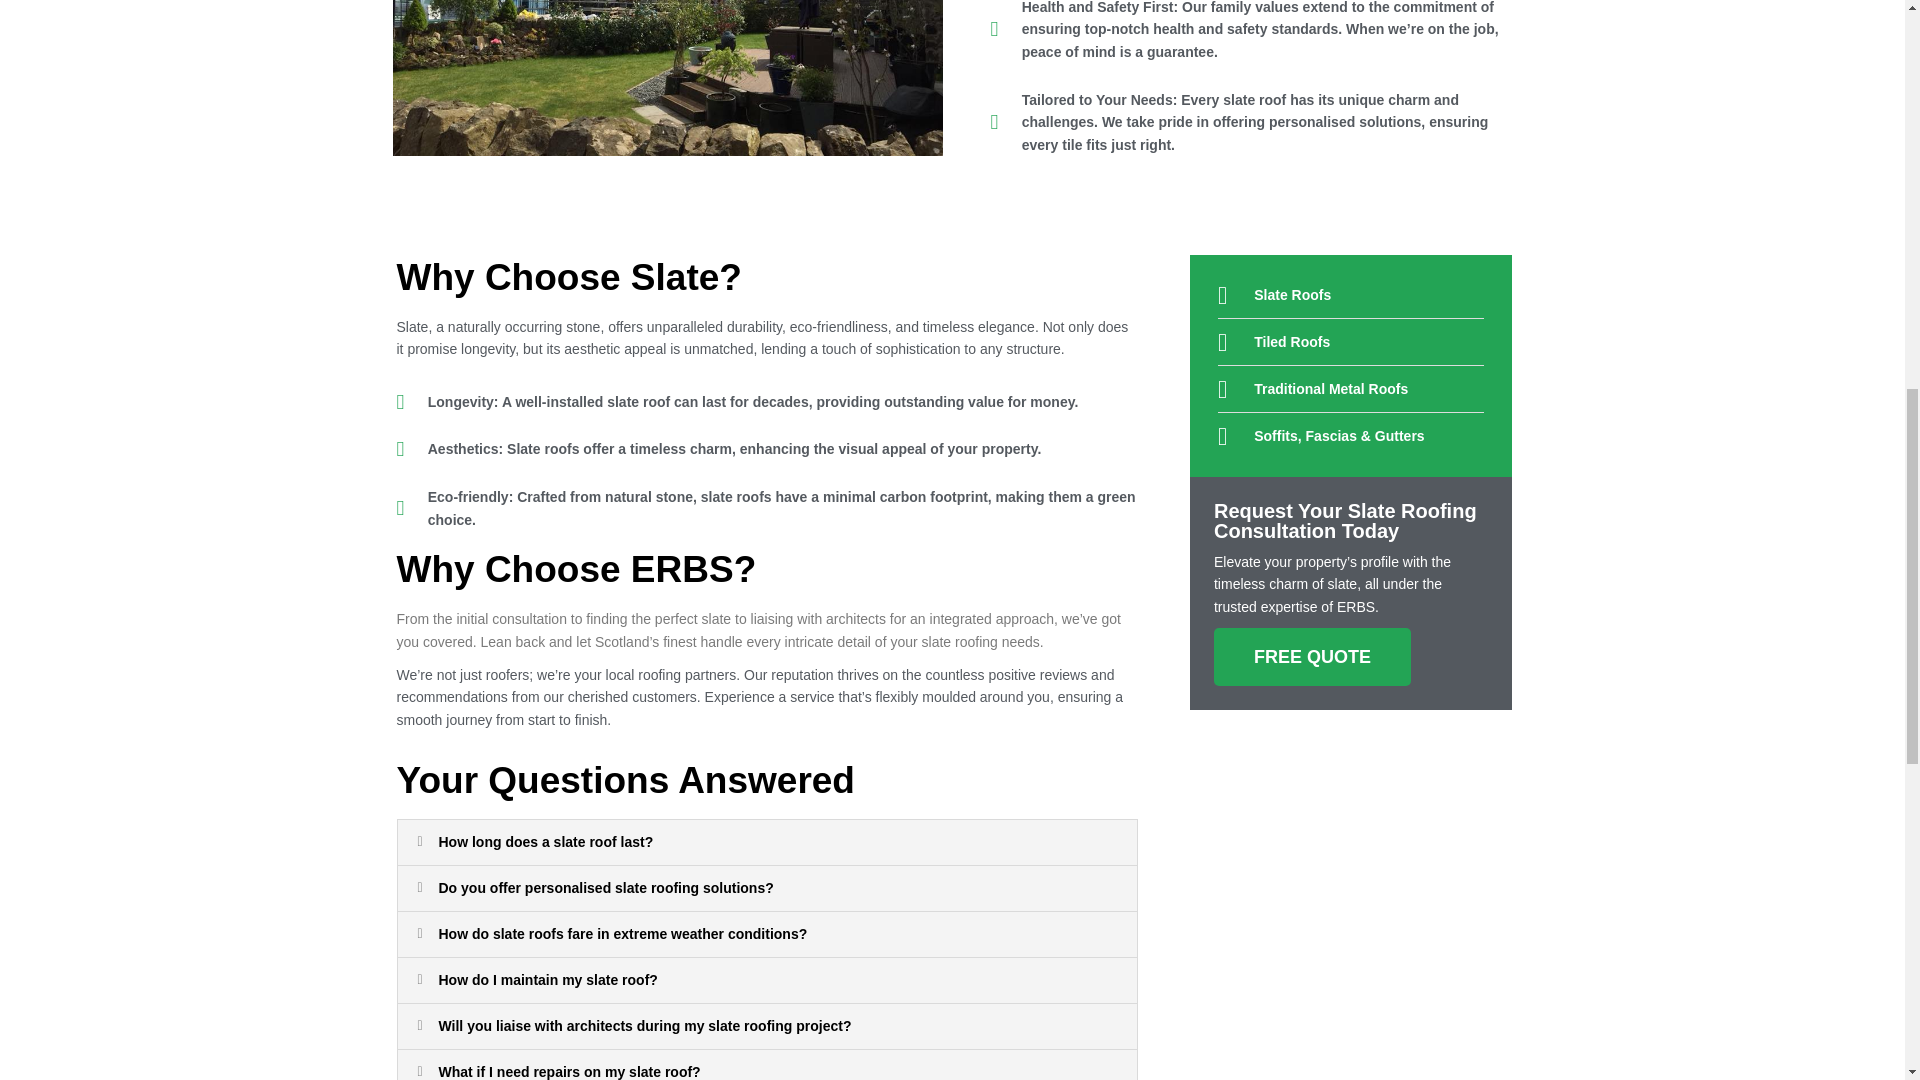 This screenshot has width=1920, height=1080. What do you see at coordinates (1312, 656) in the screenshot?
I see `FREE QUOTE` at bounding box center [1312, 656].